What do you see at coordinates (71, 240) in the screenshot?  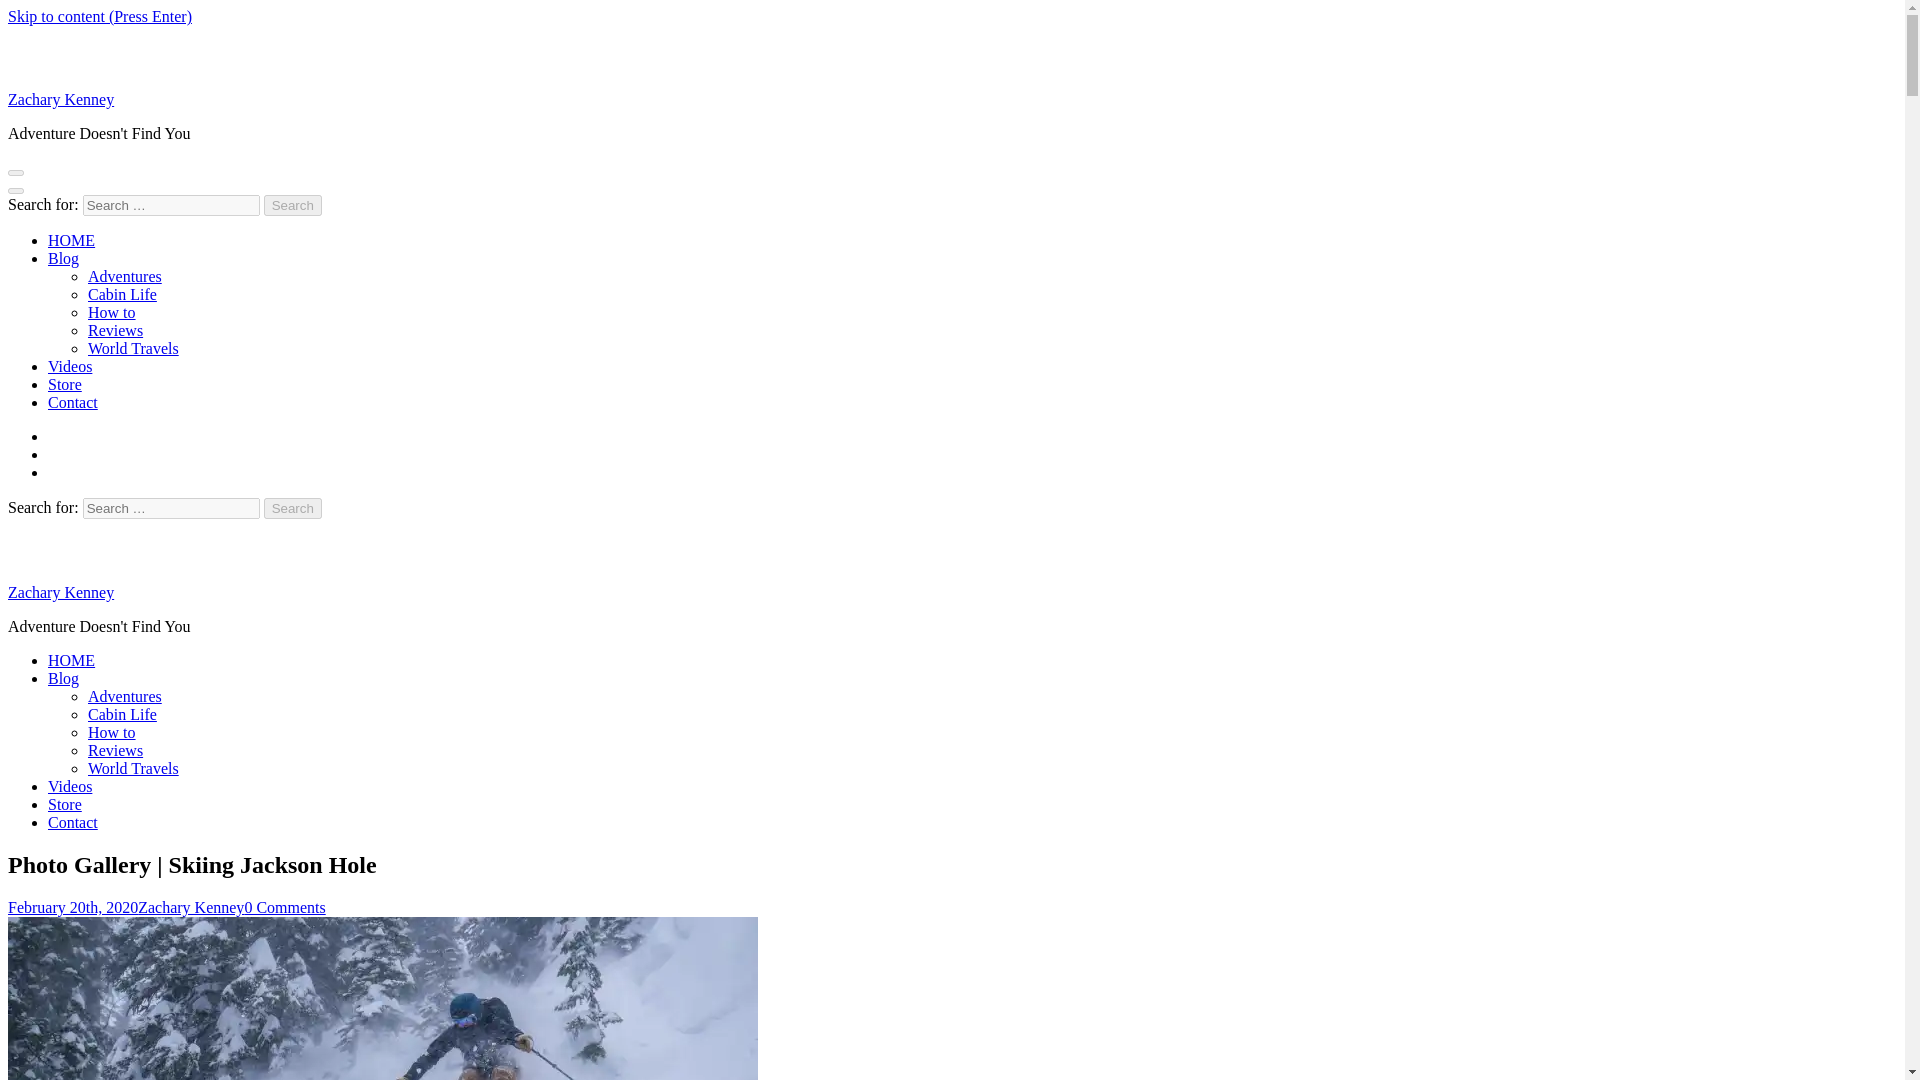 I see `HOME` at bounding box center [71, 240].